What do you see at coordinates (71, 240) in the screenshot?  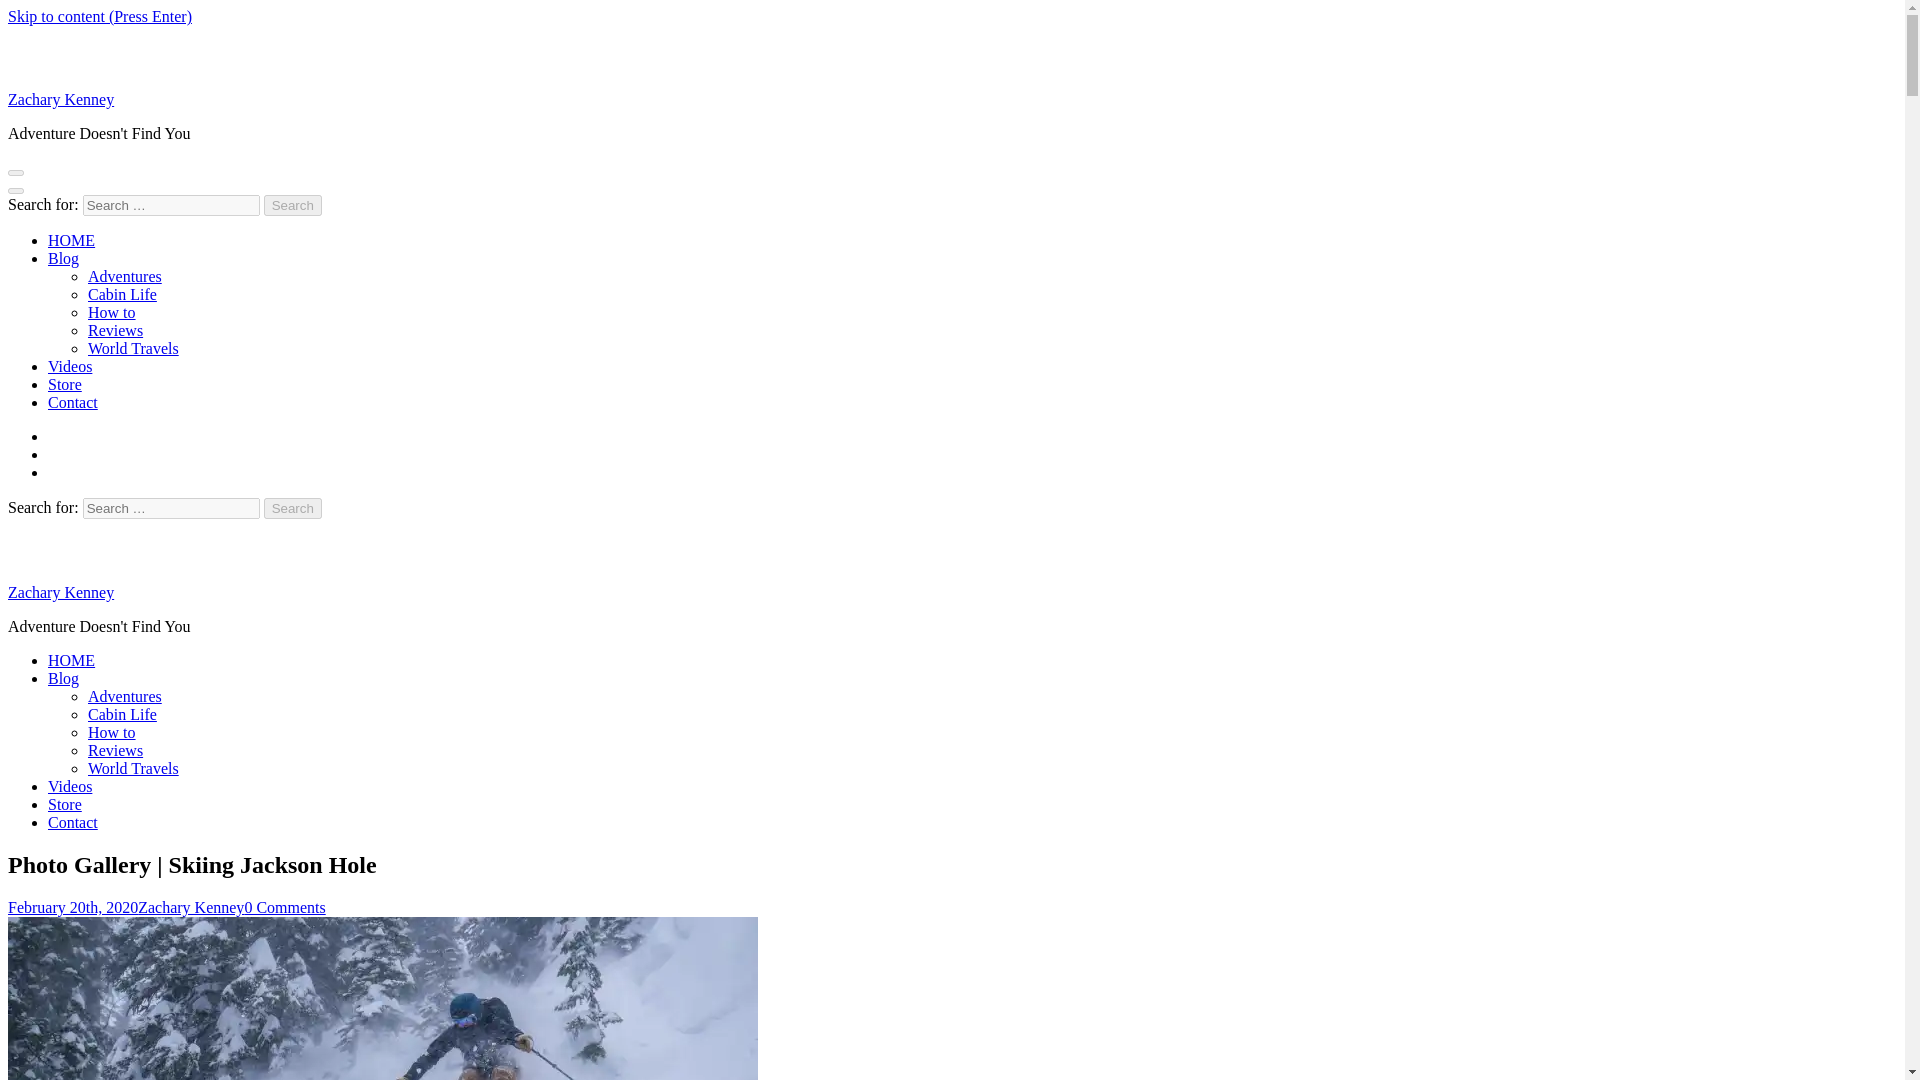 I see `HOME` at bounding box center [71, 240].